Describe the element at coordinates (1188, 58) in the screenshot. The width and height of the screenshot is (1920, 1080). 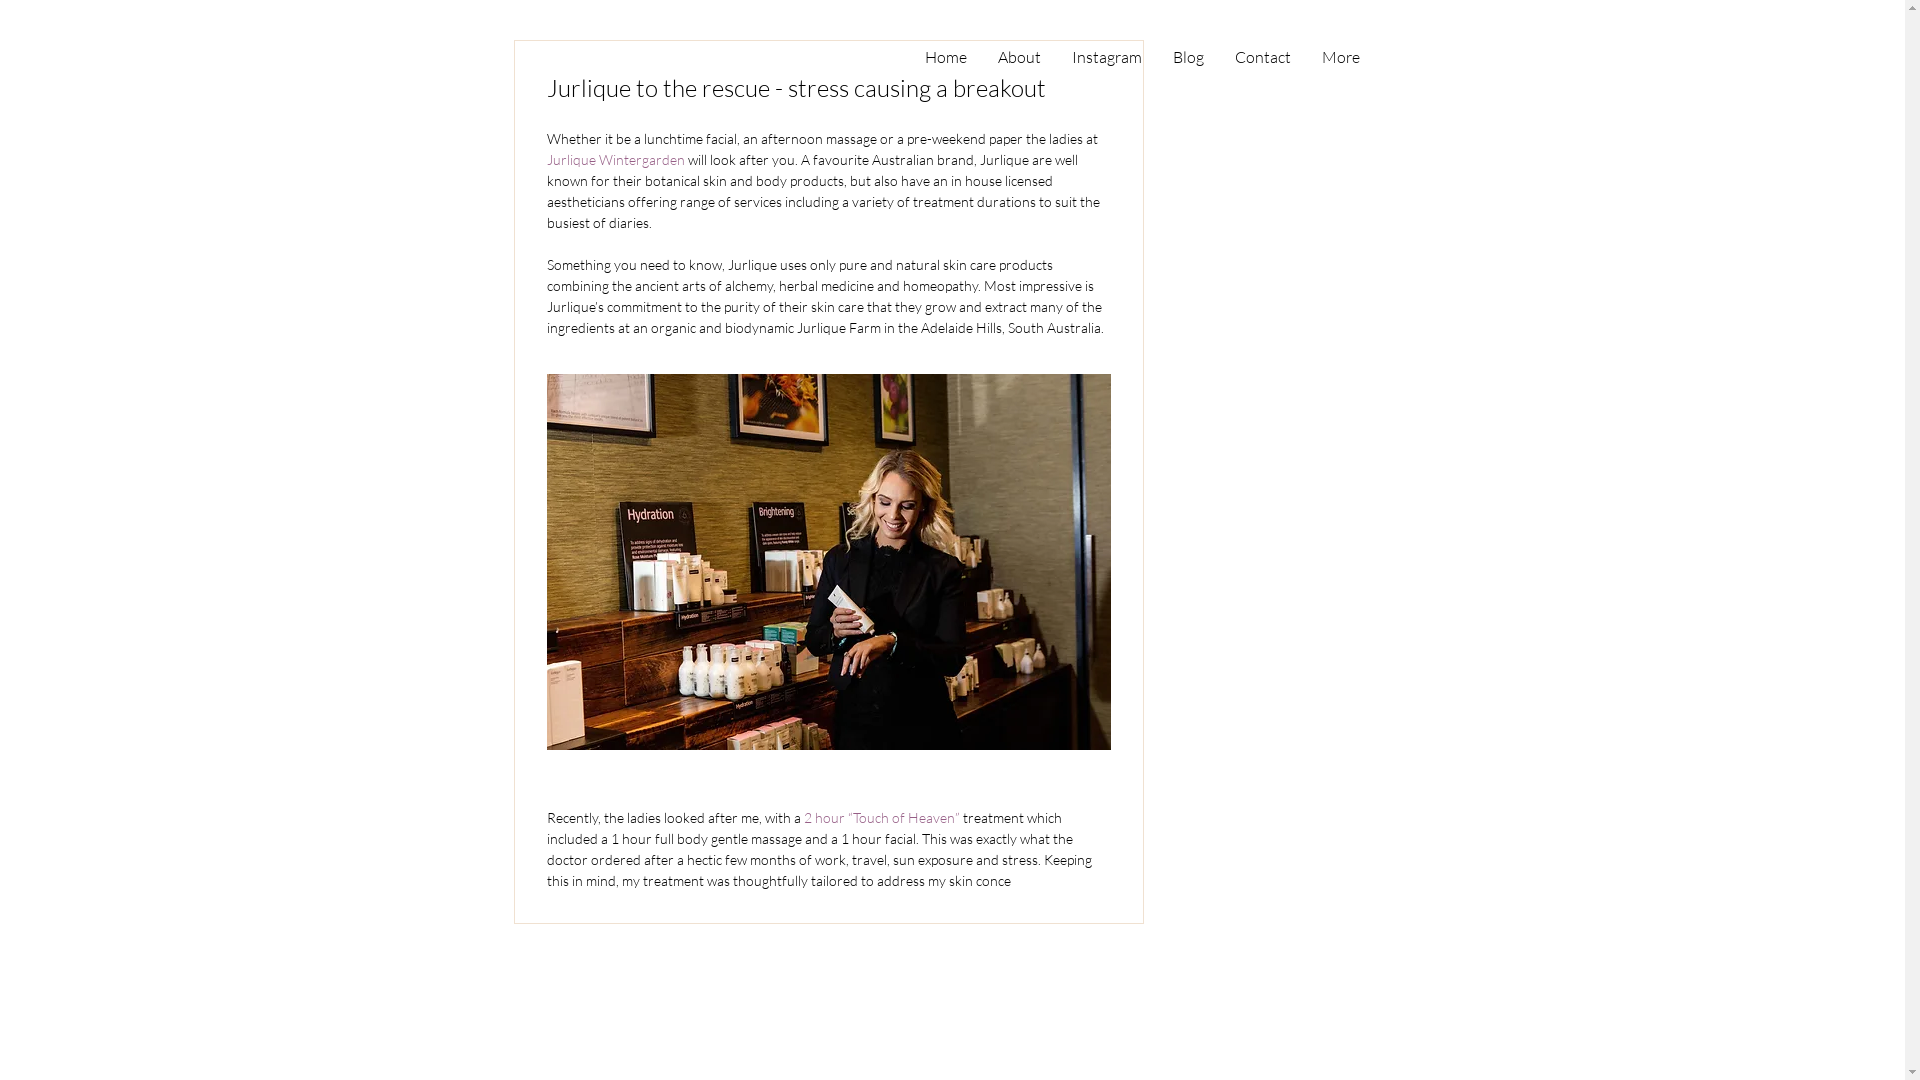
I see `Blog` at that location.